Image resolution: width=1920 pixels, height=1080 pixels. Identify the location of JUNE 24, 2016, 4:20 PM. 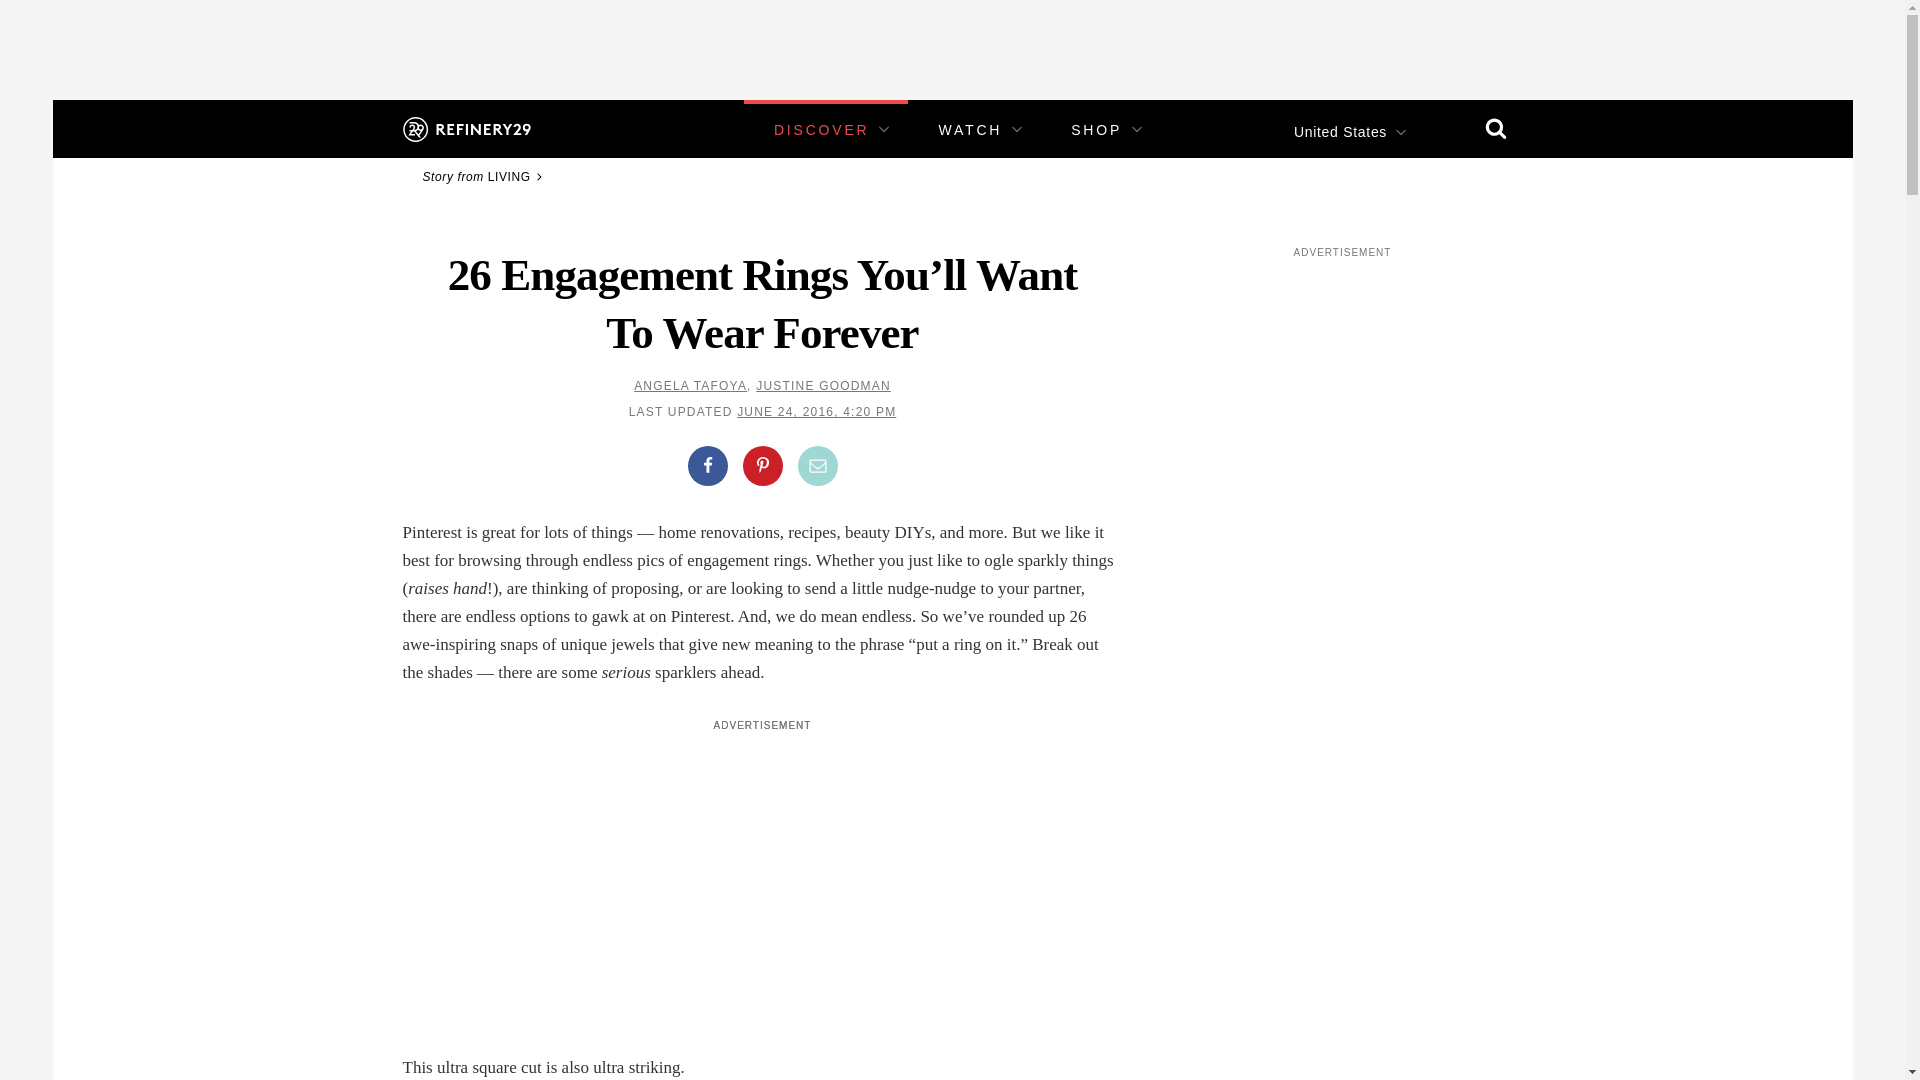
(816, 412).